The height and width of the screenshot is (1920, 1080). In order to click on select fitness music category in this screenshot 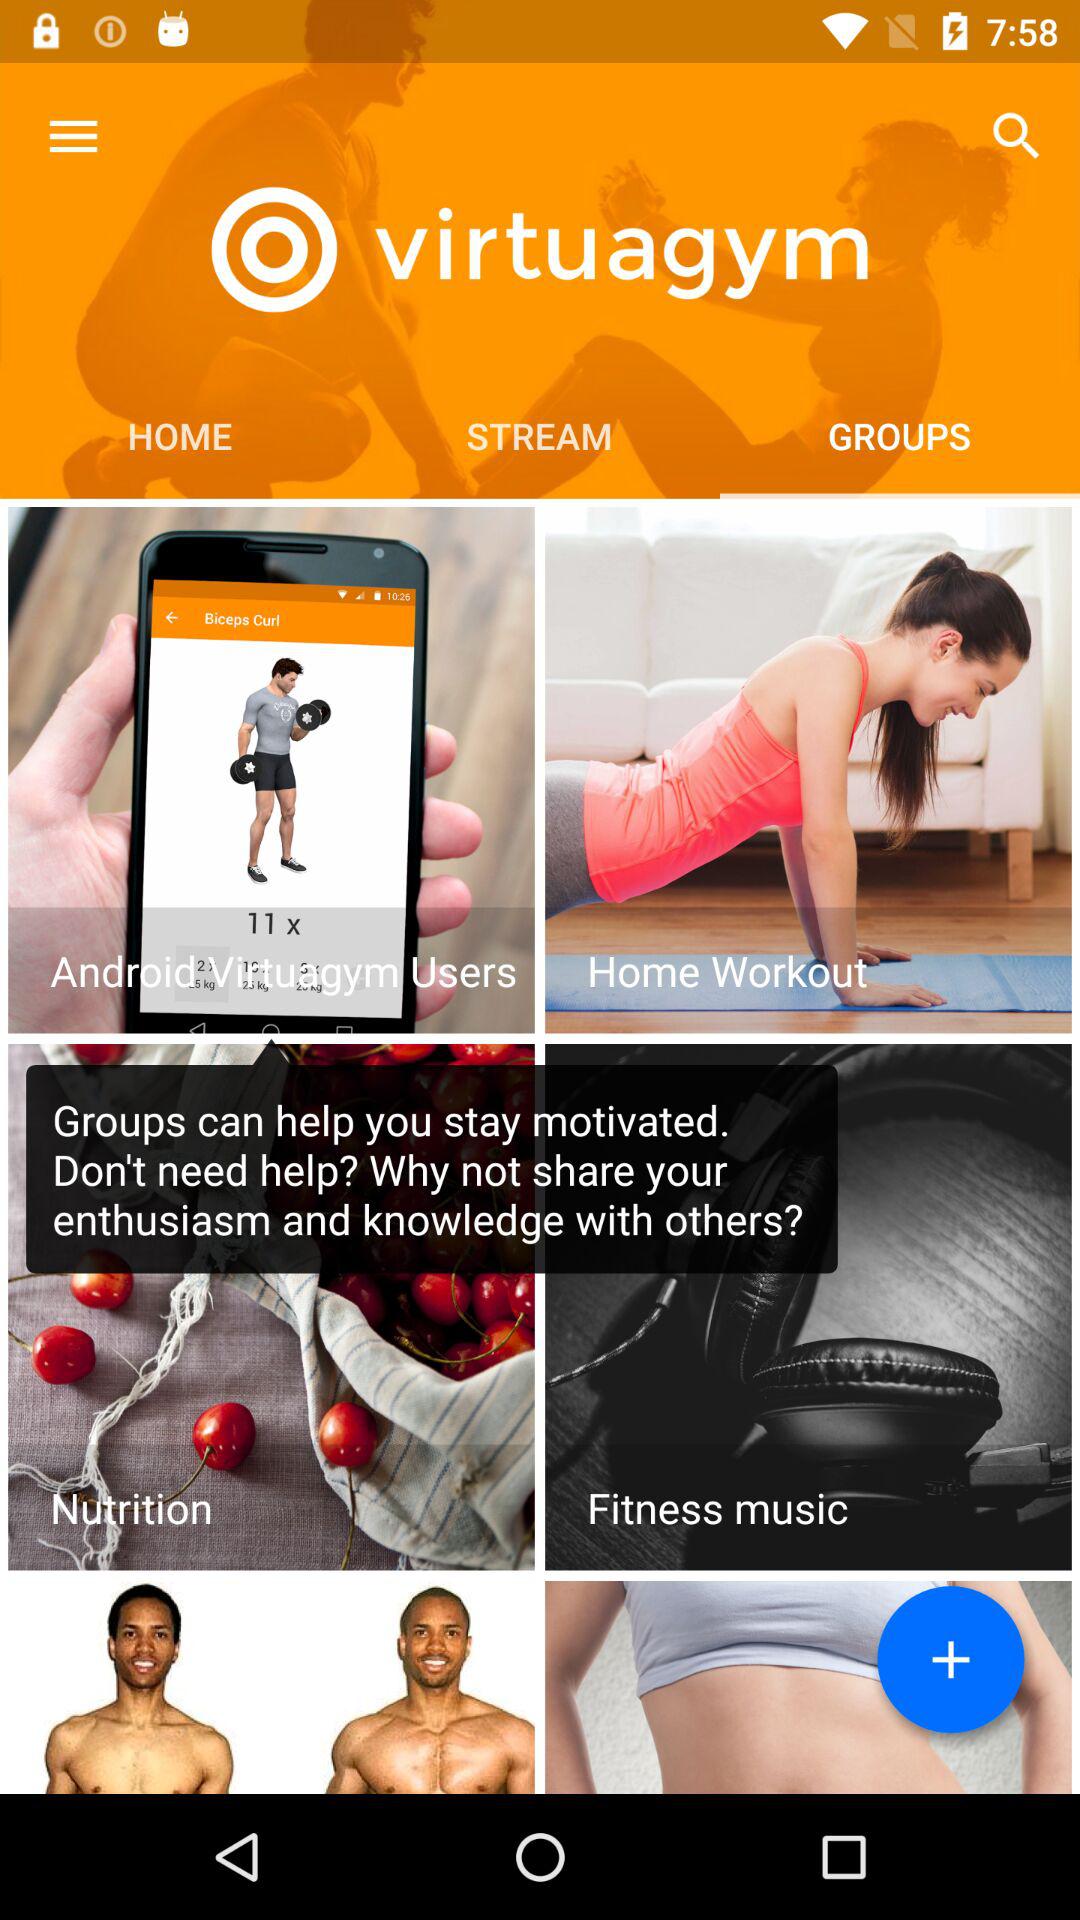, I will do `click(808, 1307)`.